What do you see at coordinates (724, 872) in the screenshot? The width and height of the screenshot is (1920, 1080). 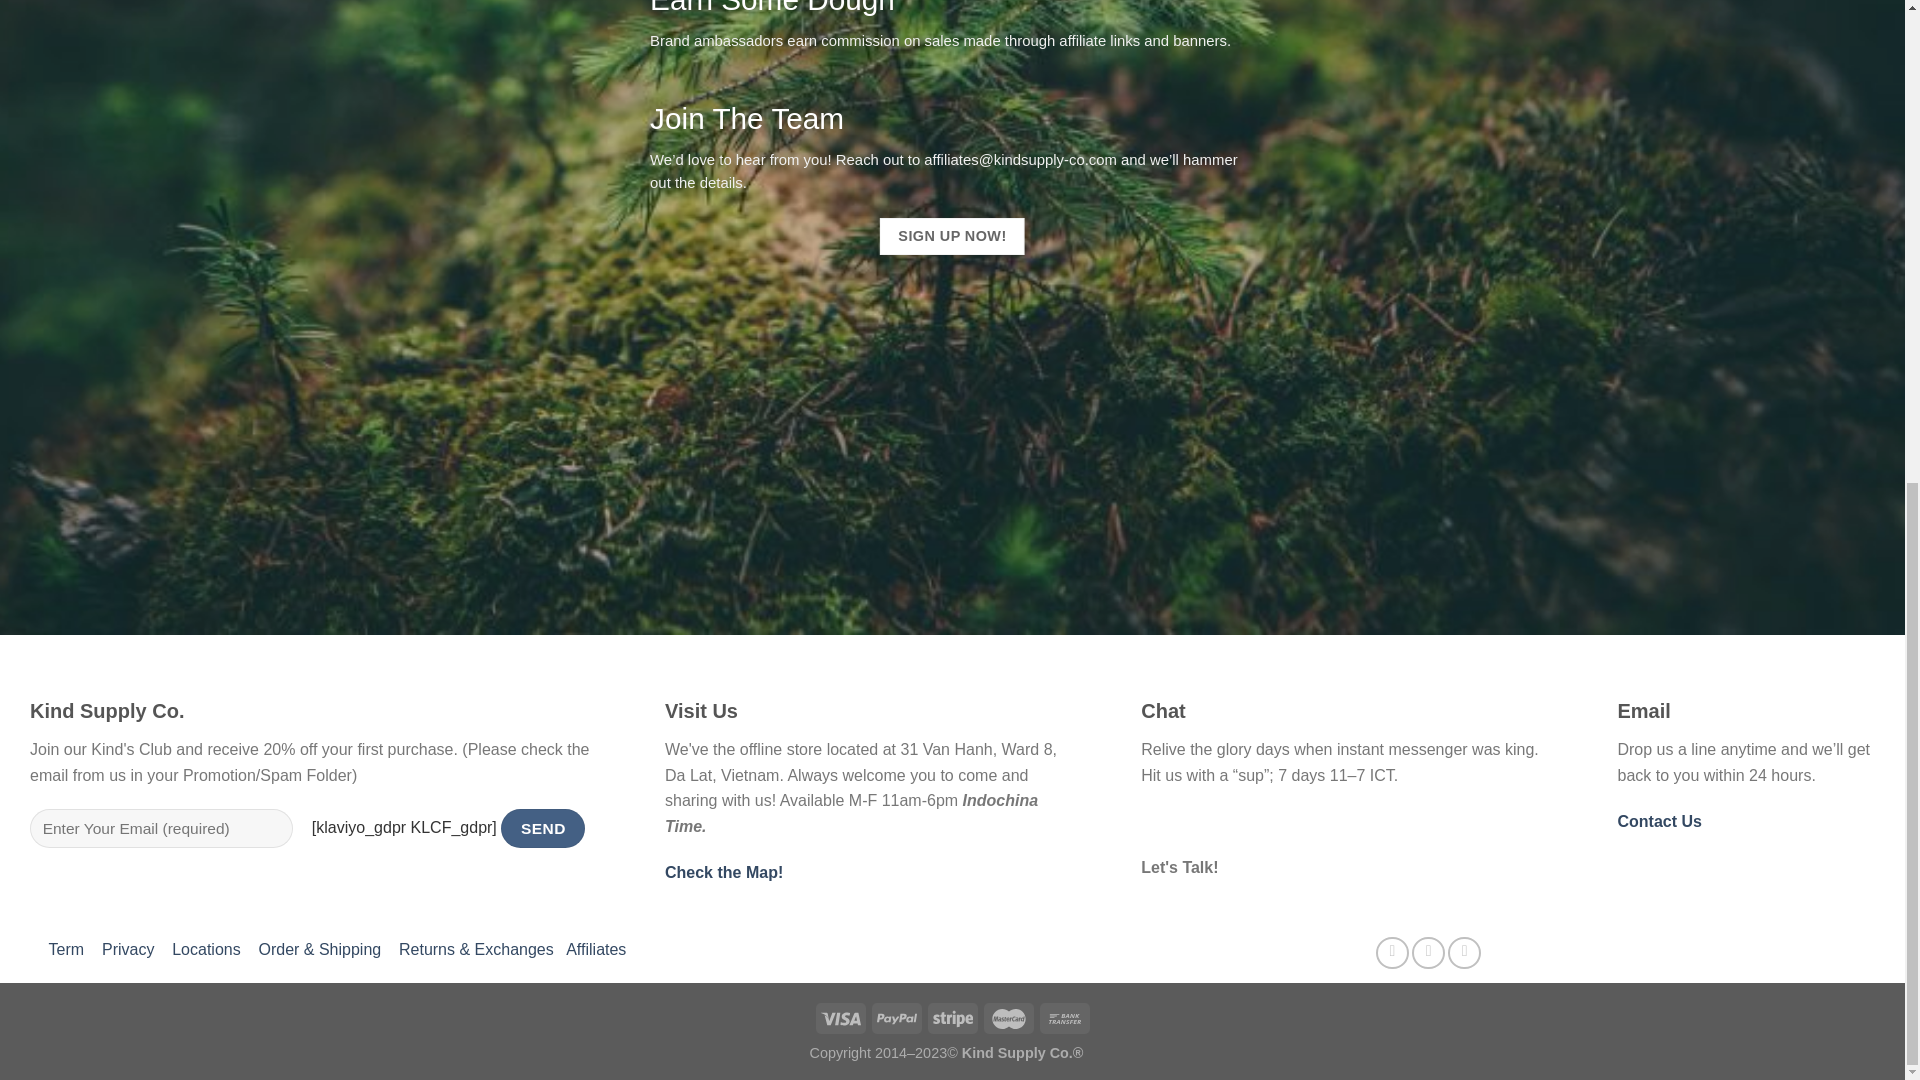 I see `Check the Map!` at bounding box center [724, 872].